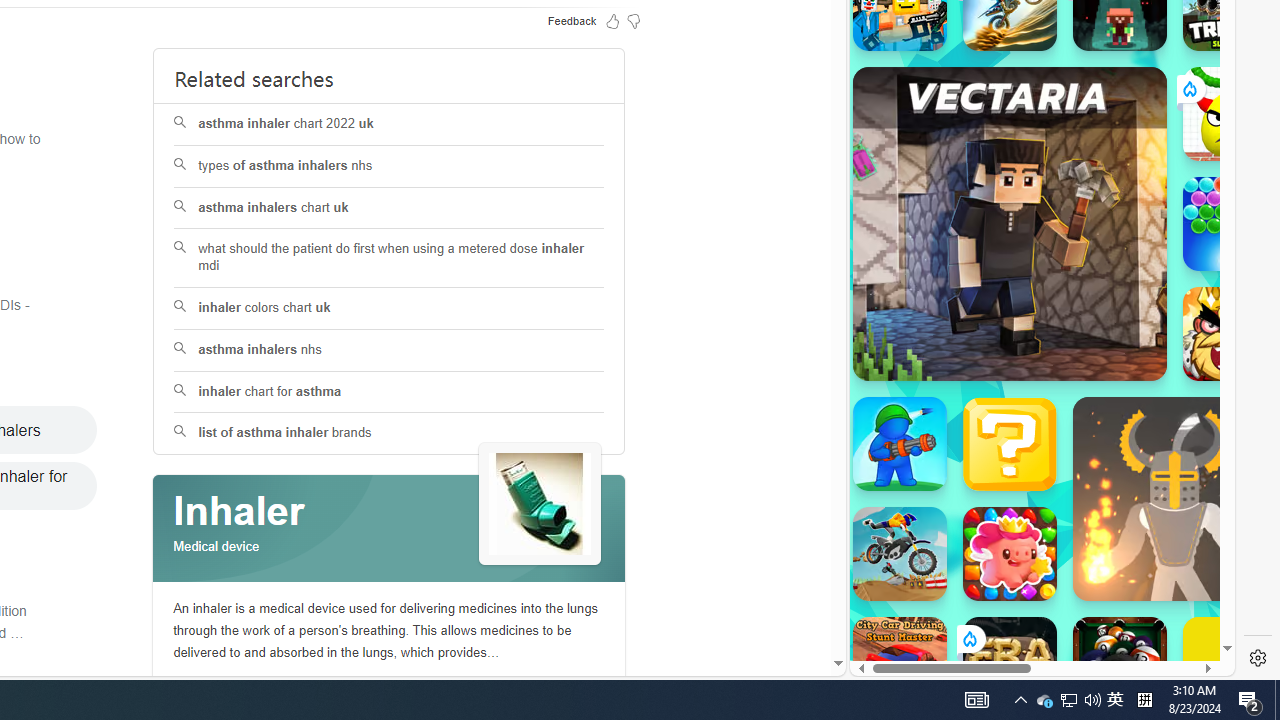 The width and height of the screenshot is (1280, 720). What do you see at coordinates (389, 529) in the screenshot?
I see `Class: spl_logobg` at bounding box center [389, 529].